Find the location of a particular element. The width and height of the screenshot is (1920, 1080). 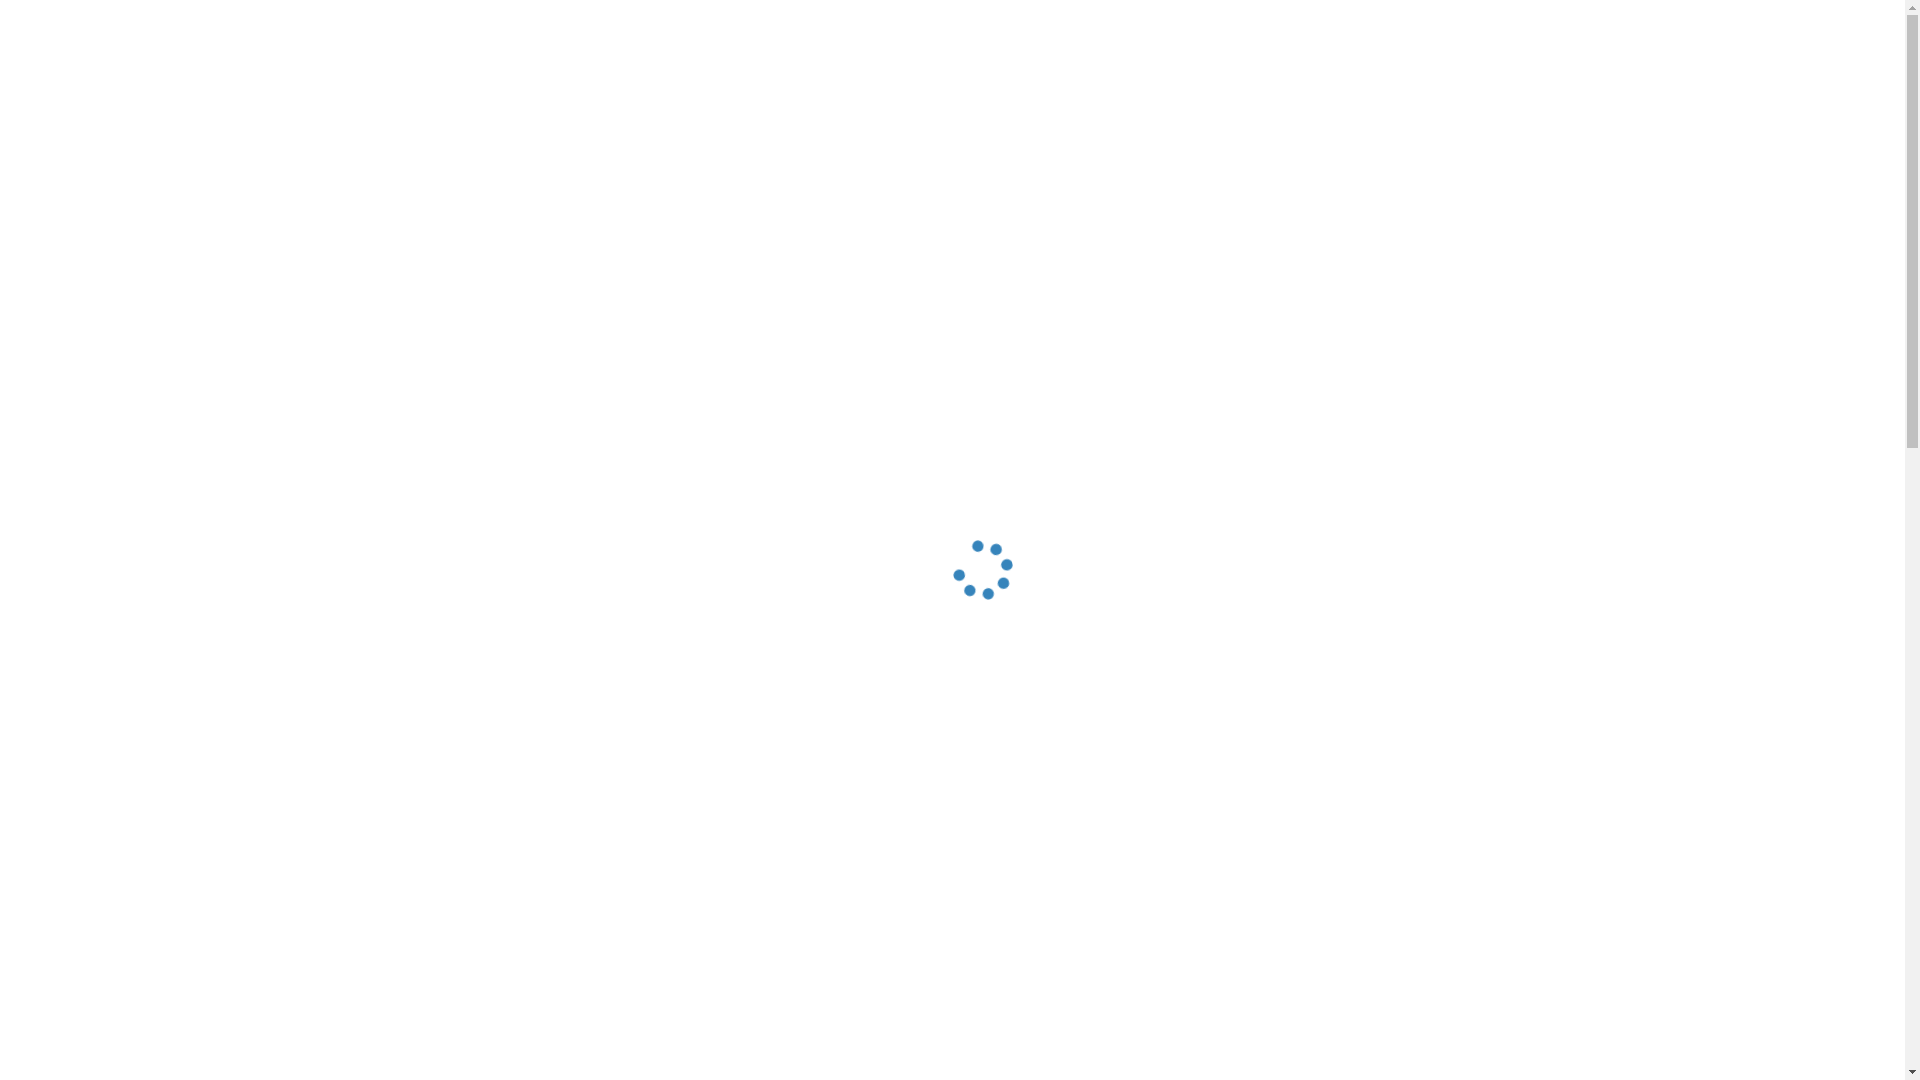

Ryot Smell Safe Krypto Kit - 120MM x 69MM is located at coordinates (1094, 886).